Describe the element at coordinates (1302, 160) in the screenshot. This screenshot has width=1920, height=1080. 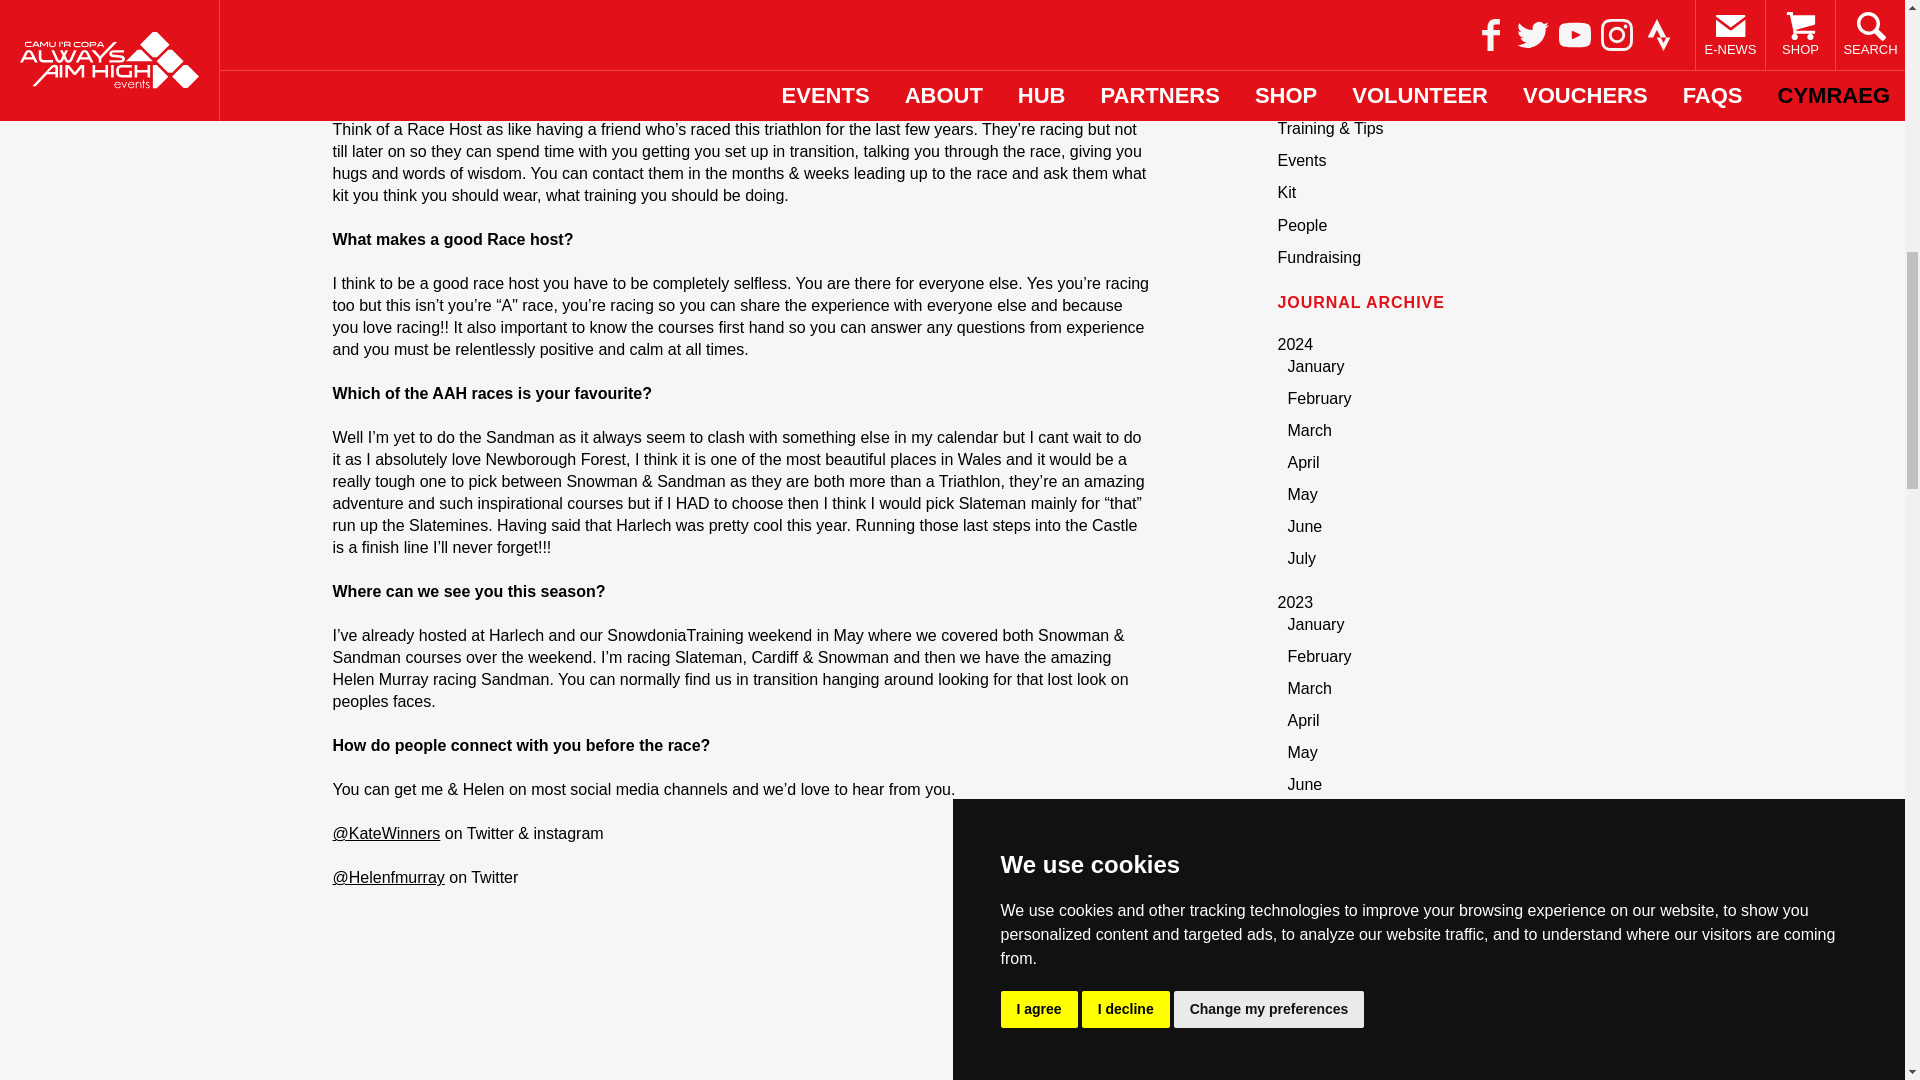
I see `Events` at that location.